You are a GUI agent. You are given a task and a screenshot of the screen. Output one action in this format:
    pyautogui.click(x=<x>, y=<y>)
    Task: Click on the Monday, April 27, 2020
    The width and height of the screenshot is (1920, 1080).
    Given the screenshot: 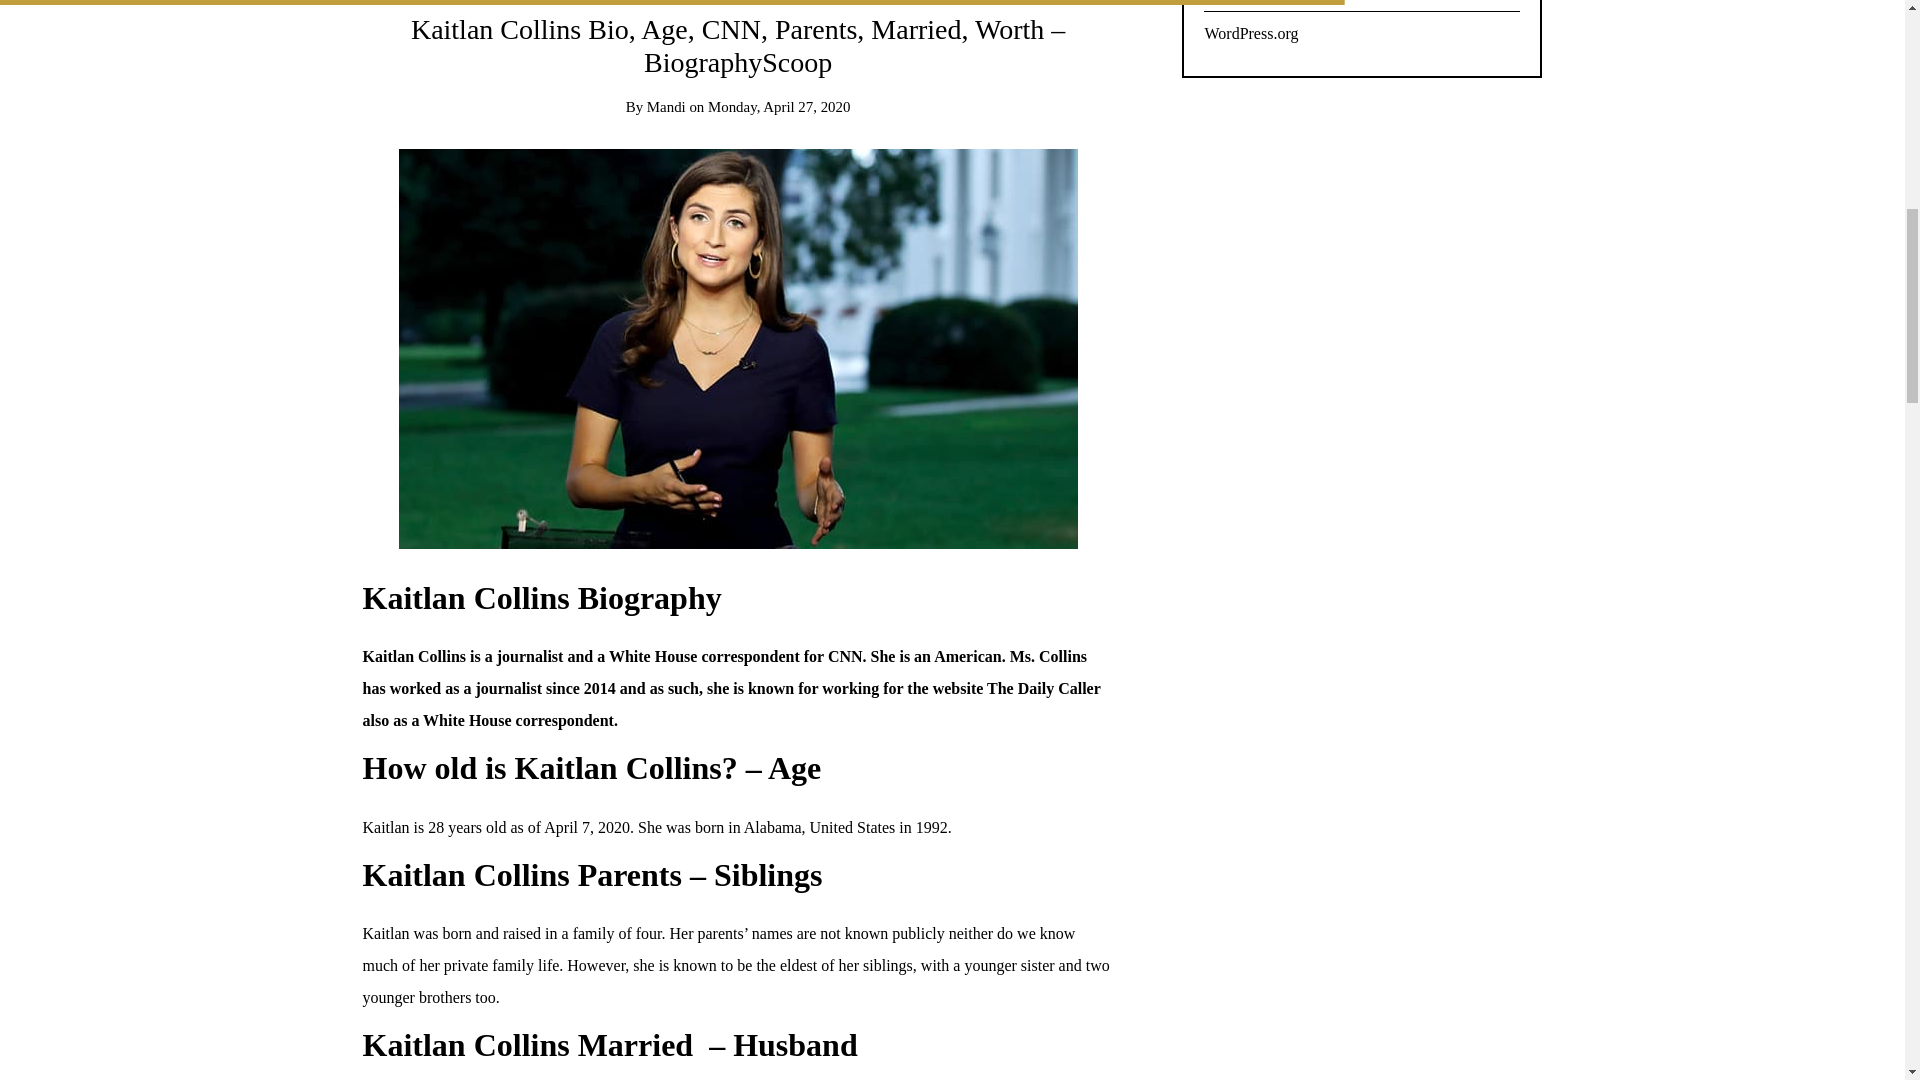 What is the action you would take?
    pyautogui.click(x=779, y=106)
    